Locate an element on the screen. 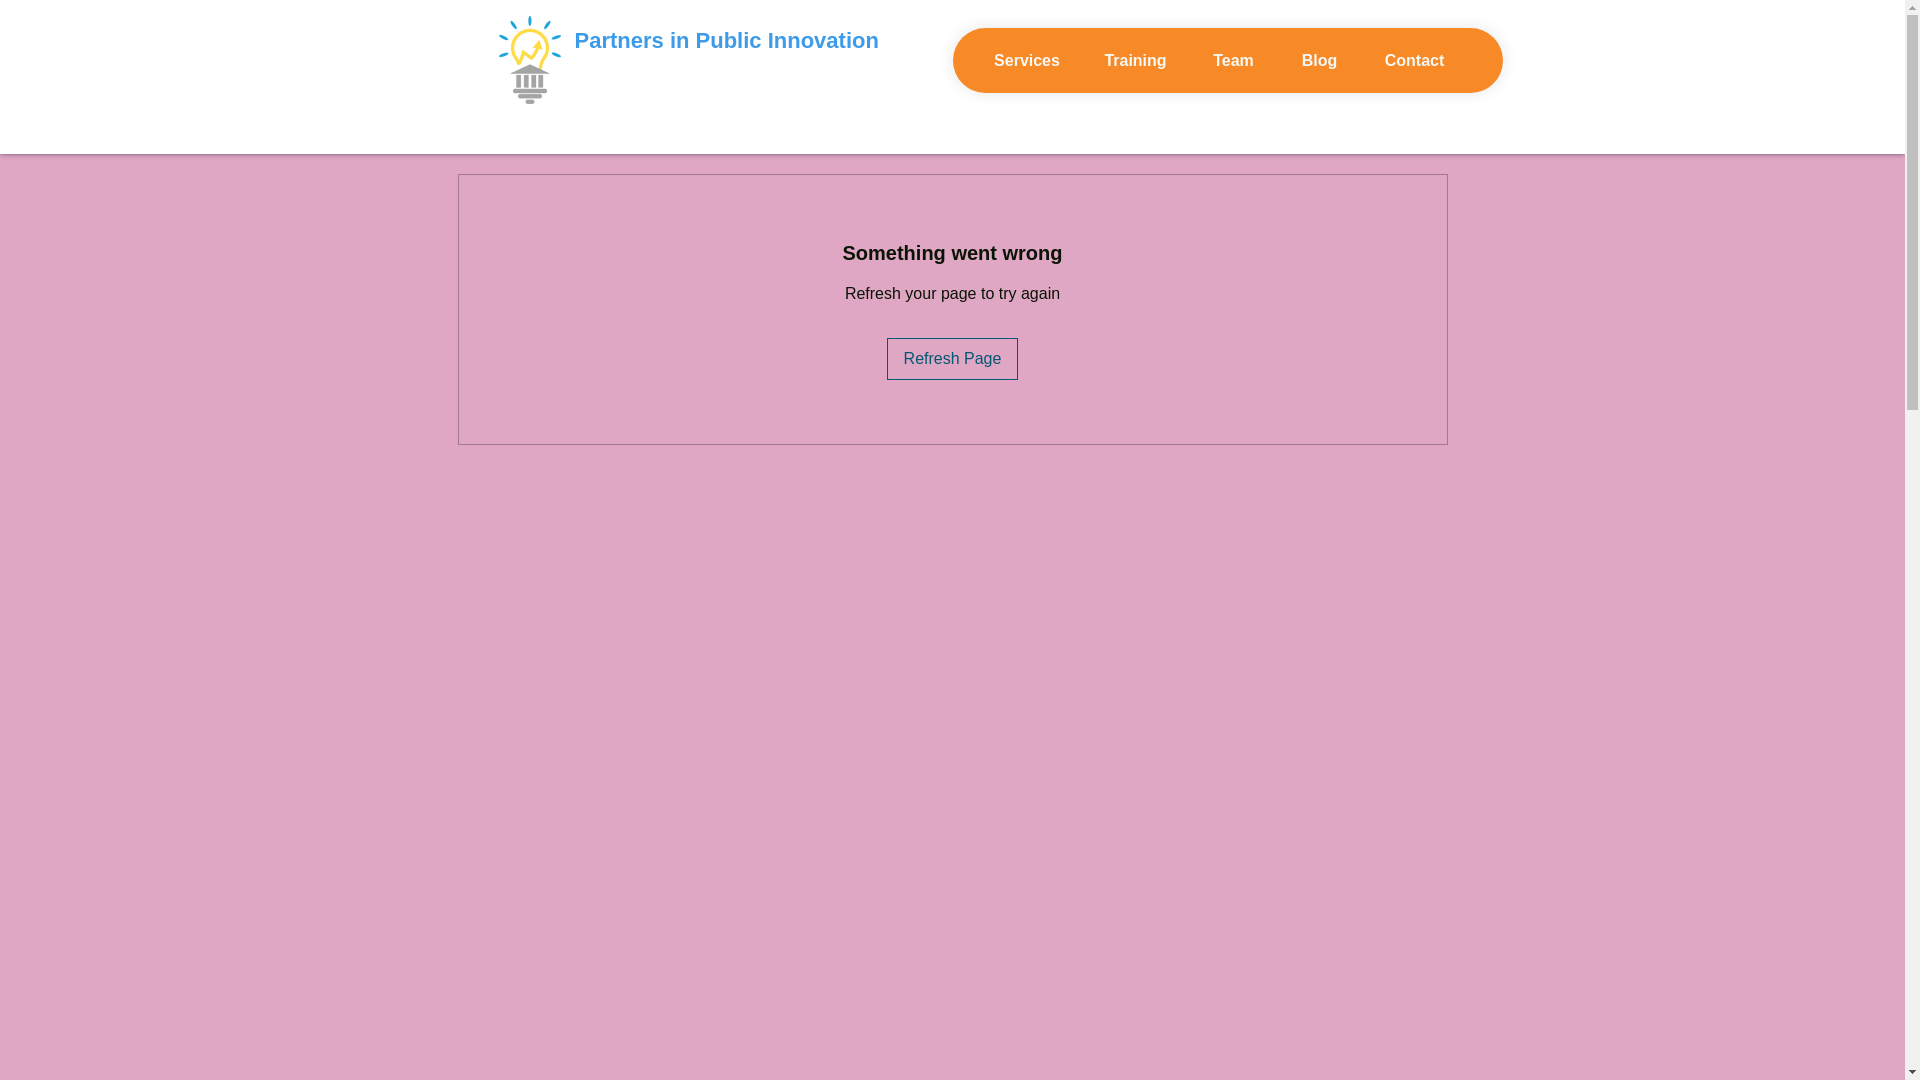 This screenshot has height=1080, width=1920. Training is located at coordinates (1136, 60).